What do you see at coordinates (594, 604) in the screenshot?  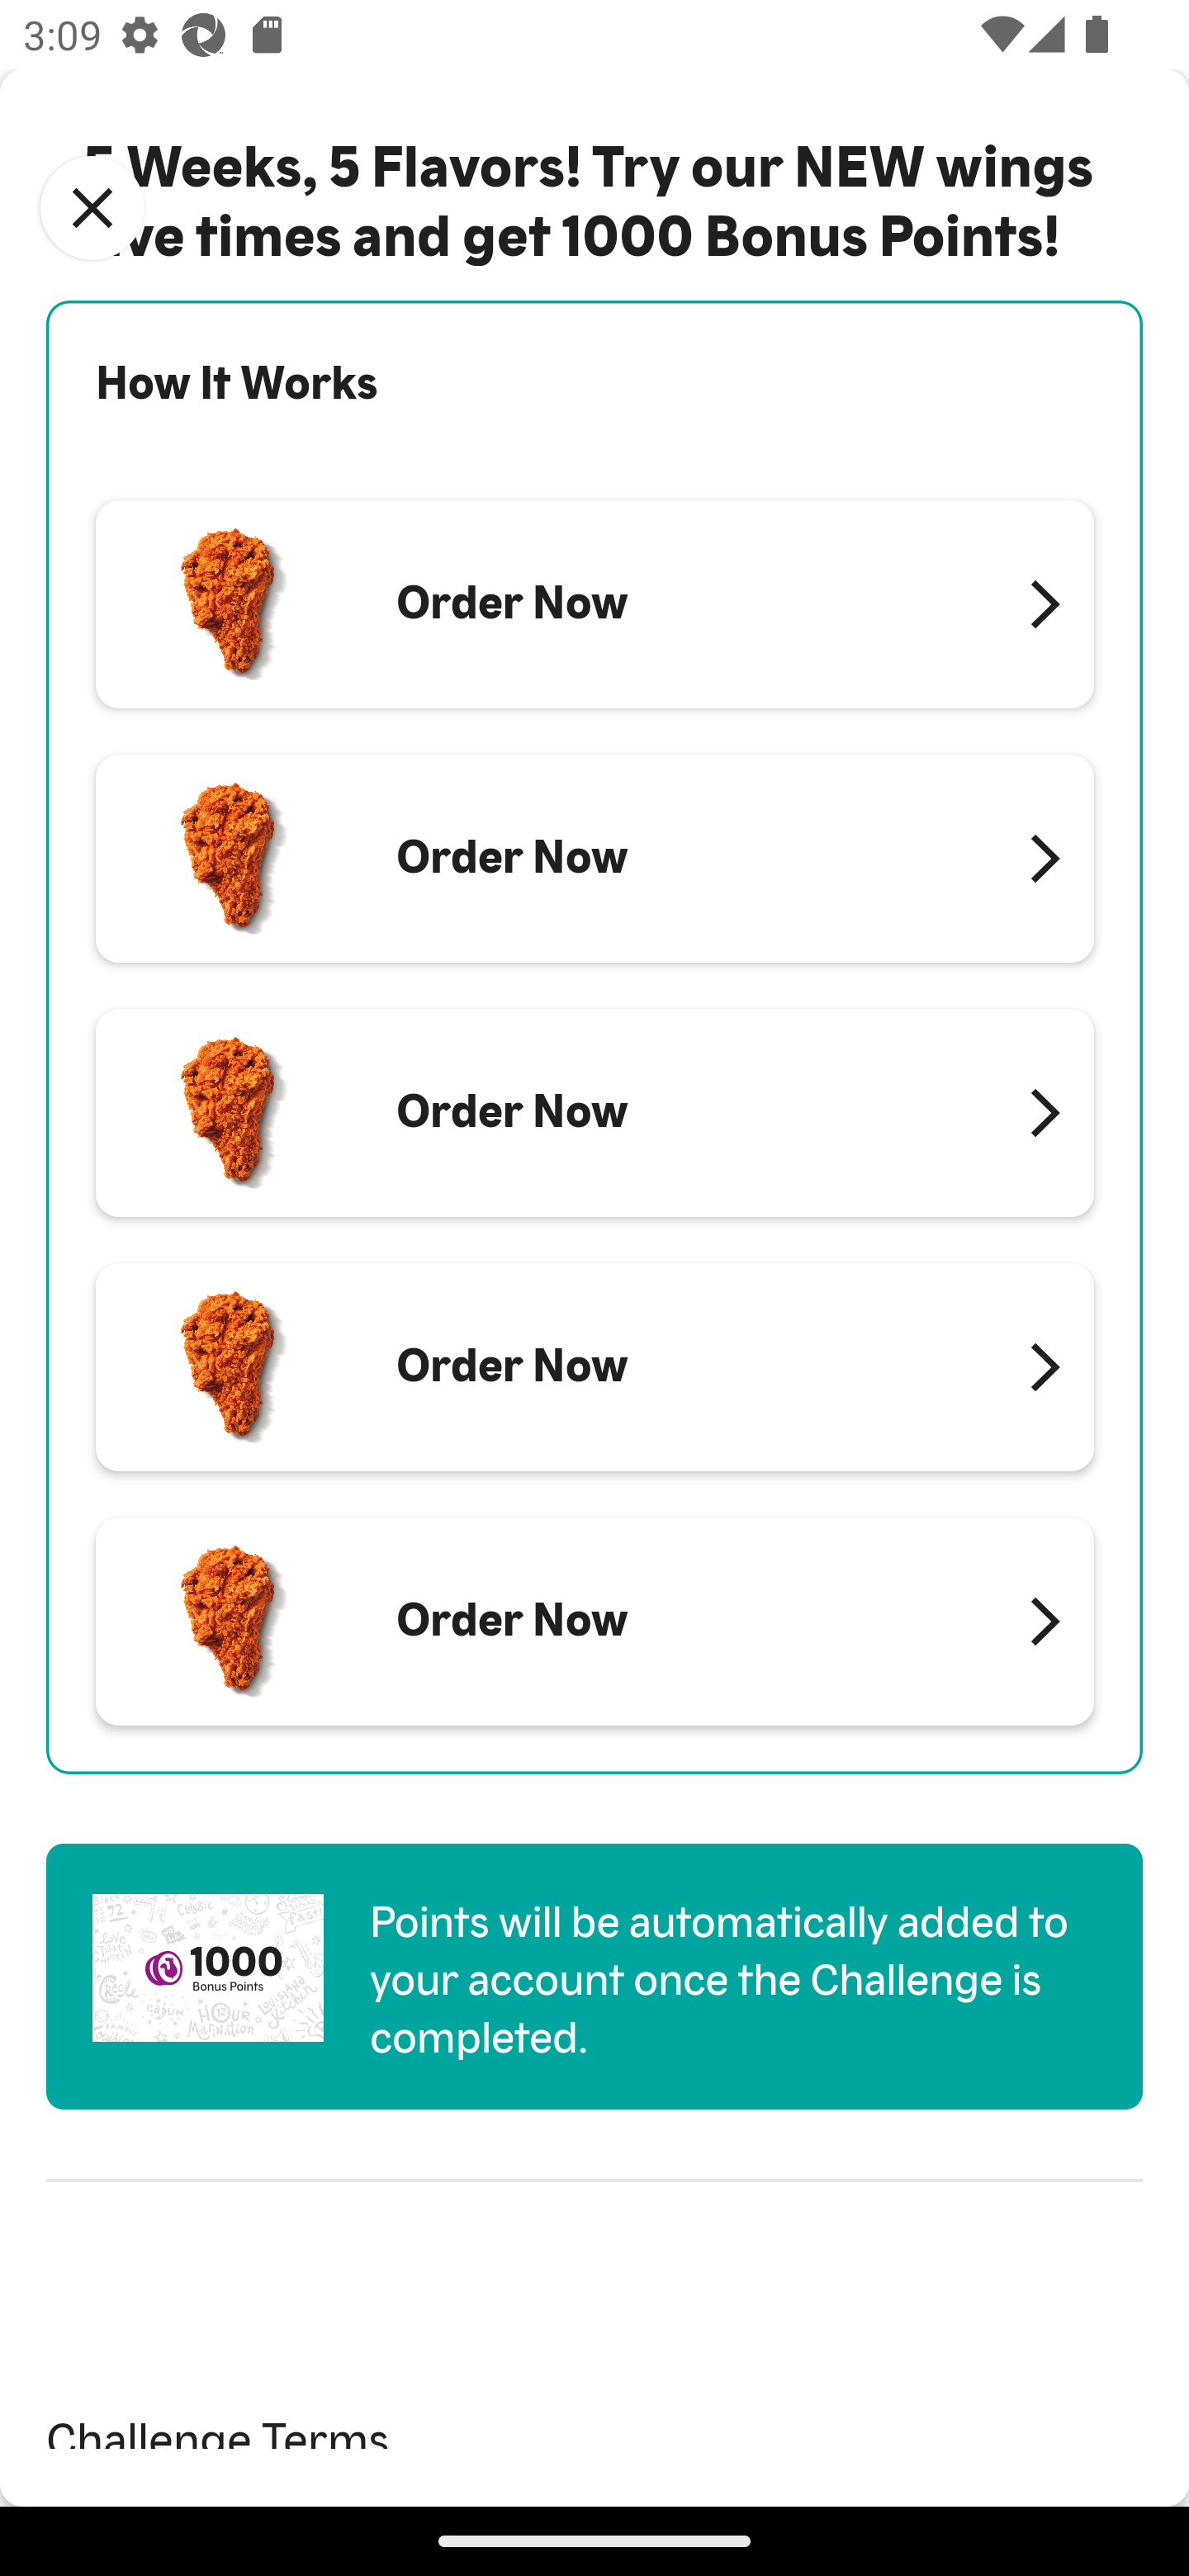 I see `Order Now` at bounding box center [594, 604].